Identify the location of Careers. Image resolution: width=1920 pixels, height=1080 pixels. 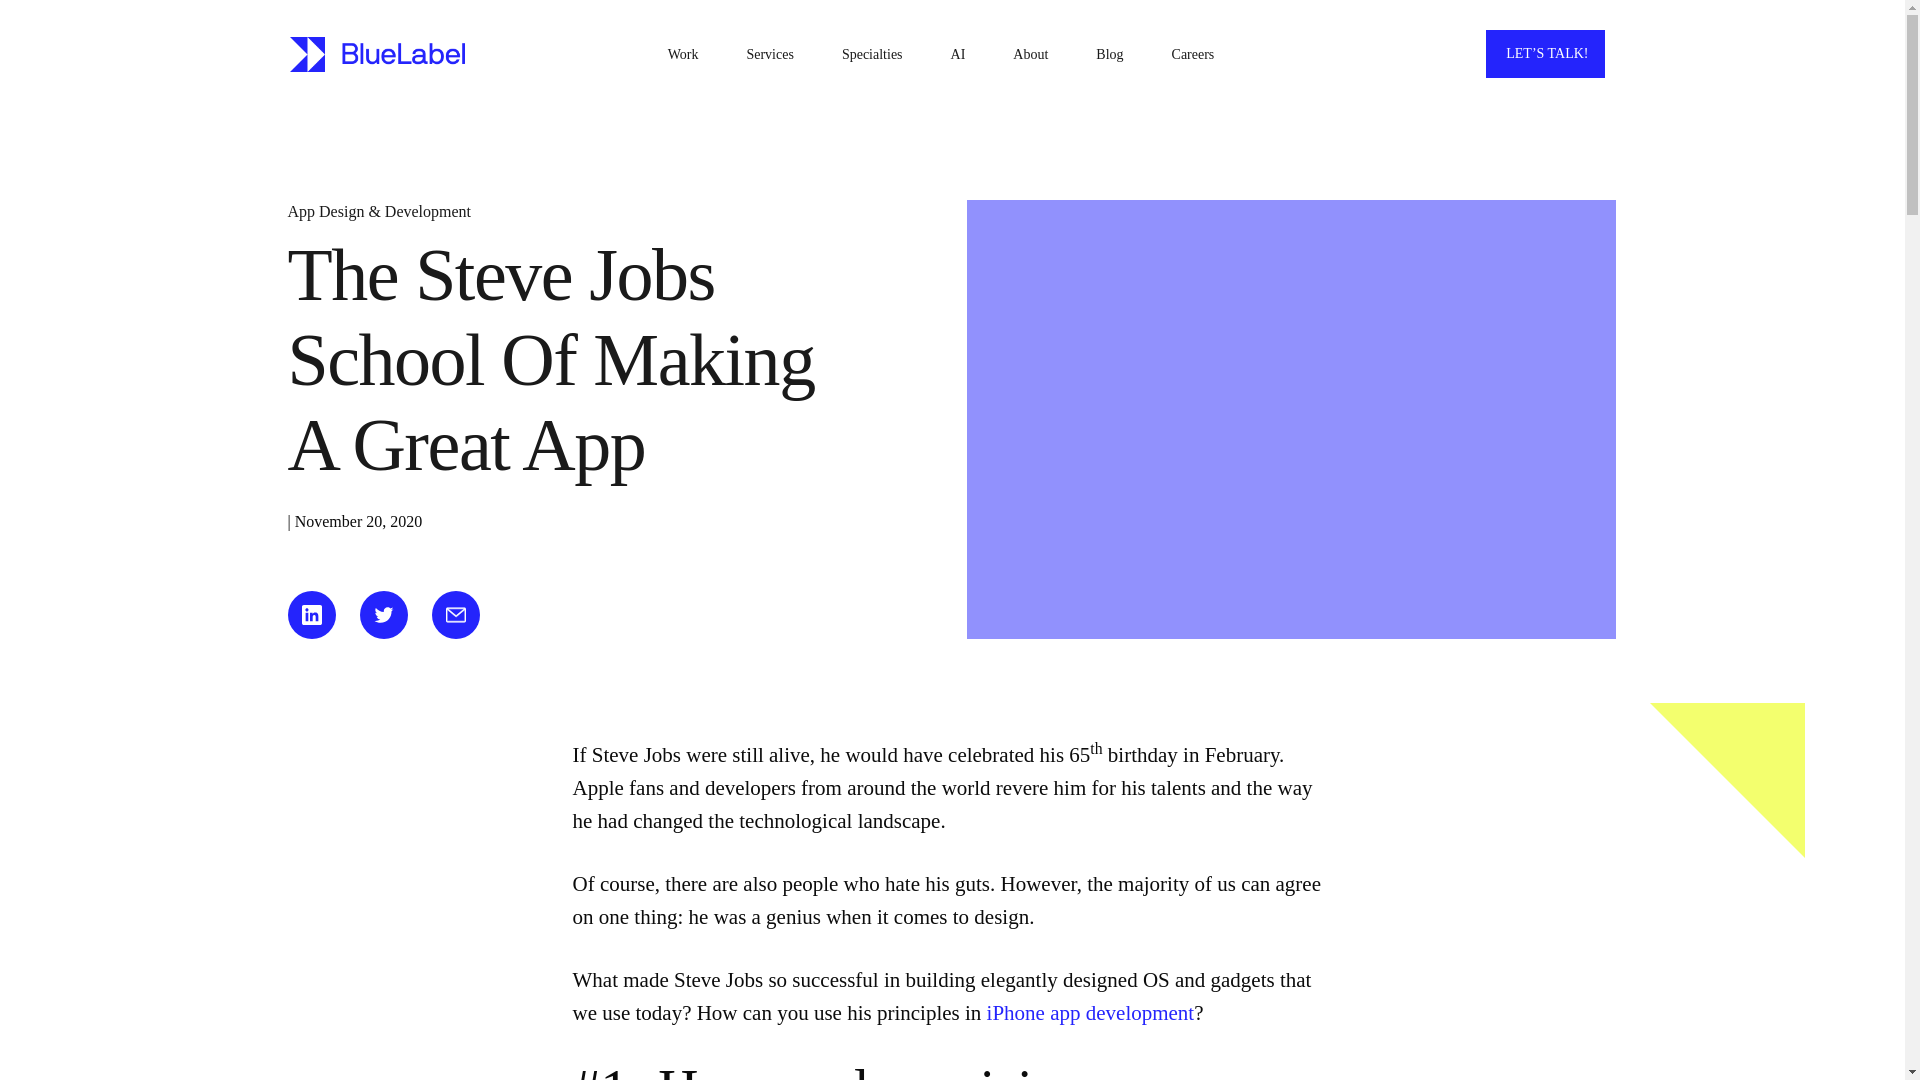
(1193, 54).